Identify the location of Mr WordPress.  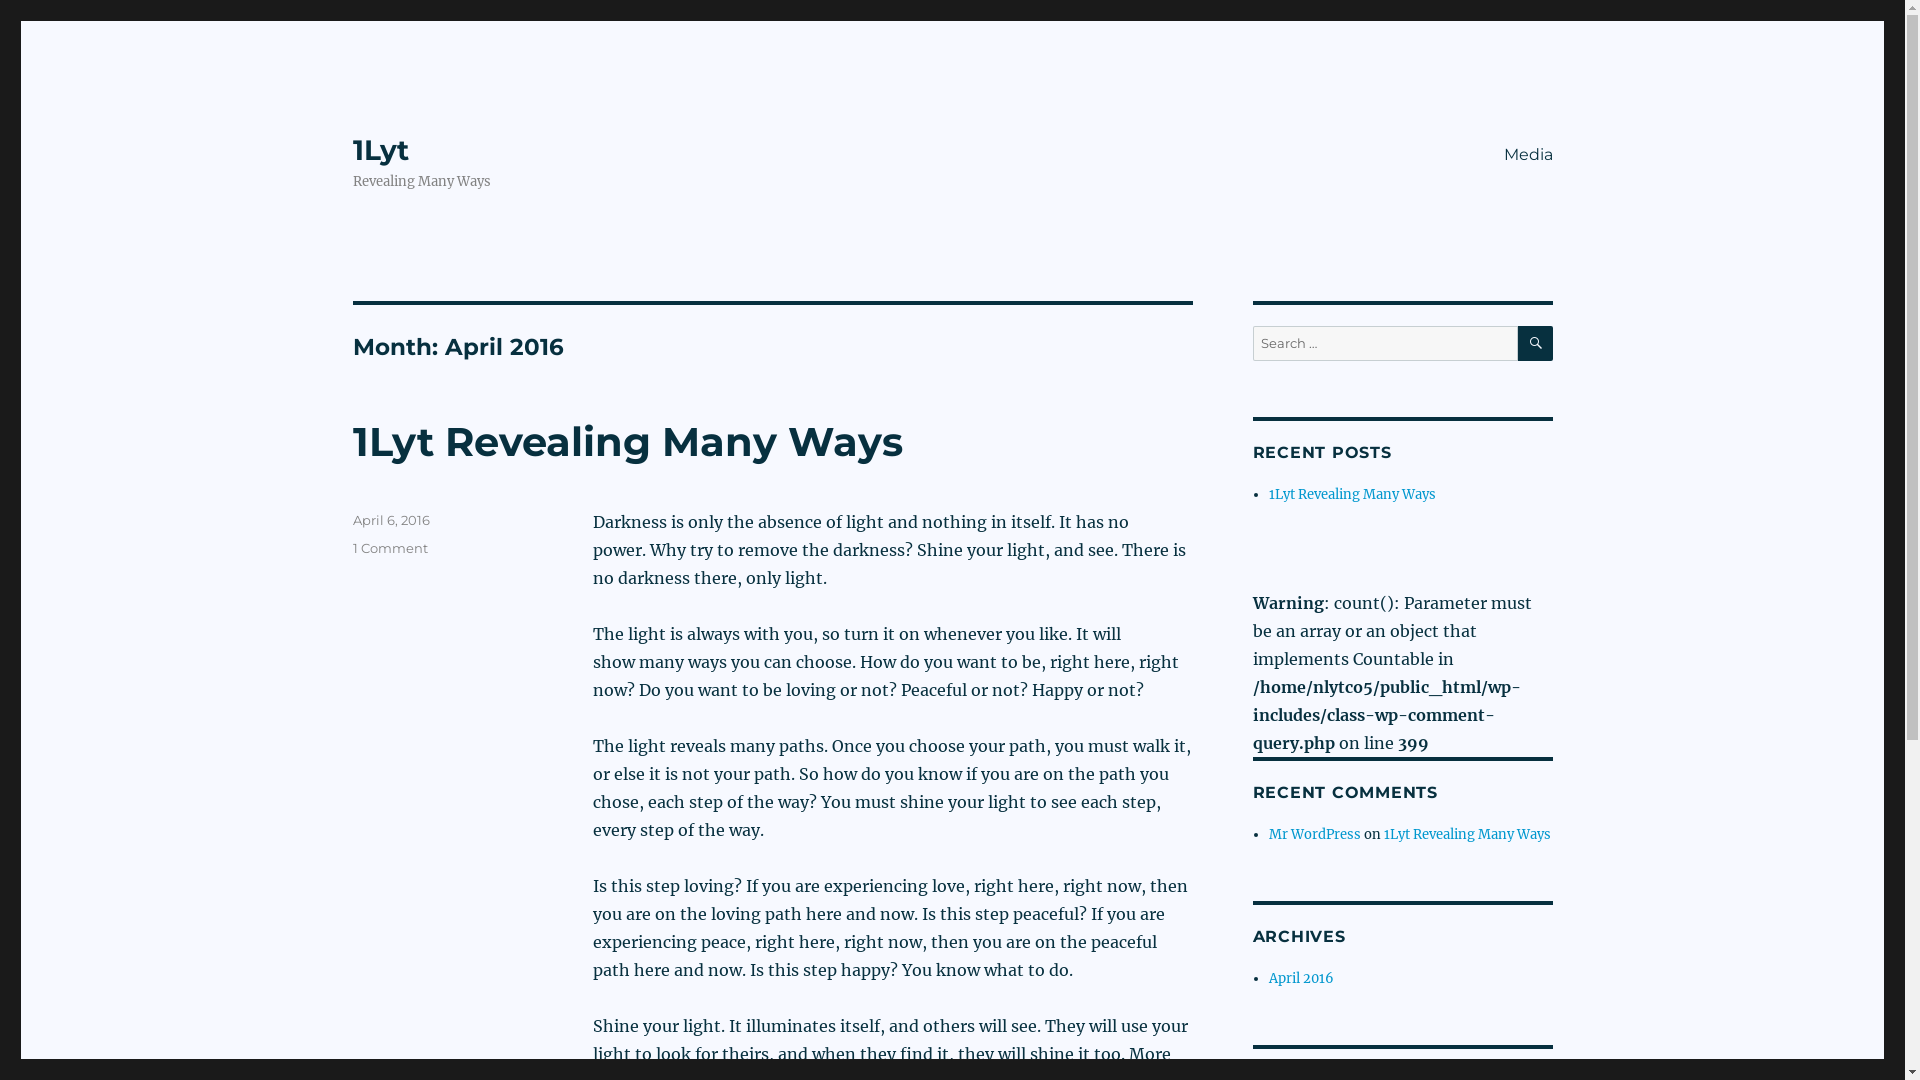
(1315, 834).